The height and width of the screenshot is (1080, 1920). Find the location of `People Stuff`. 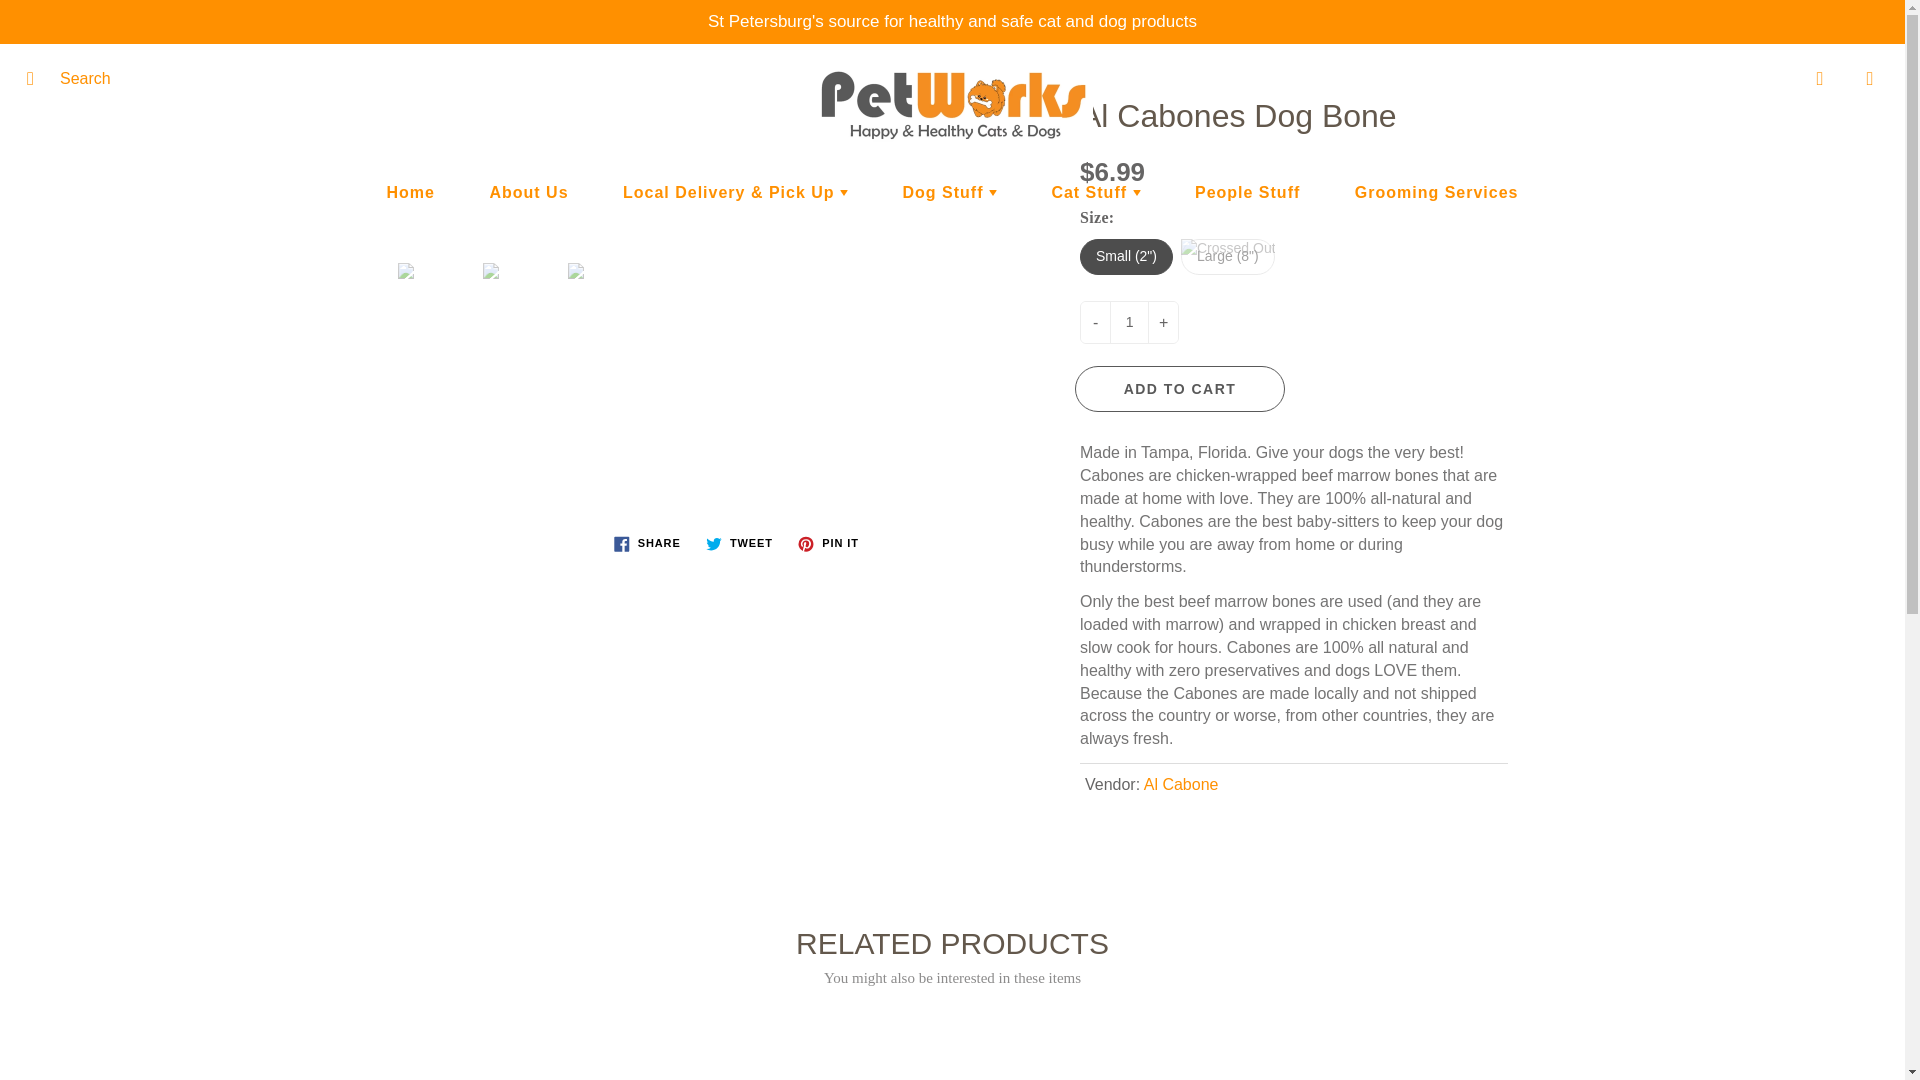

People Stuff is located at coordinates (1246, 193).